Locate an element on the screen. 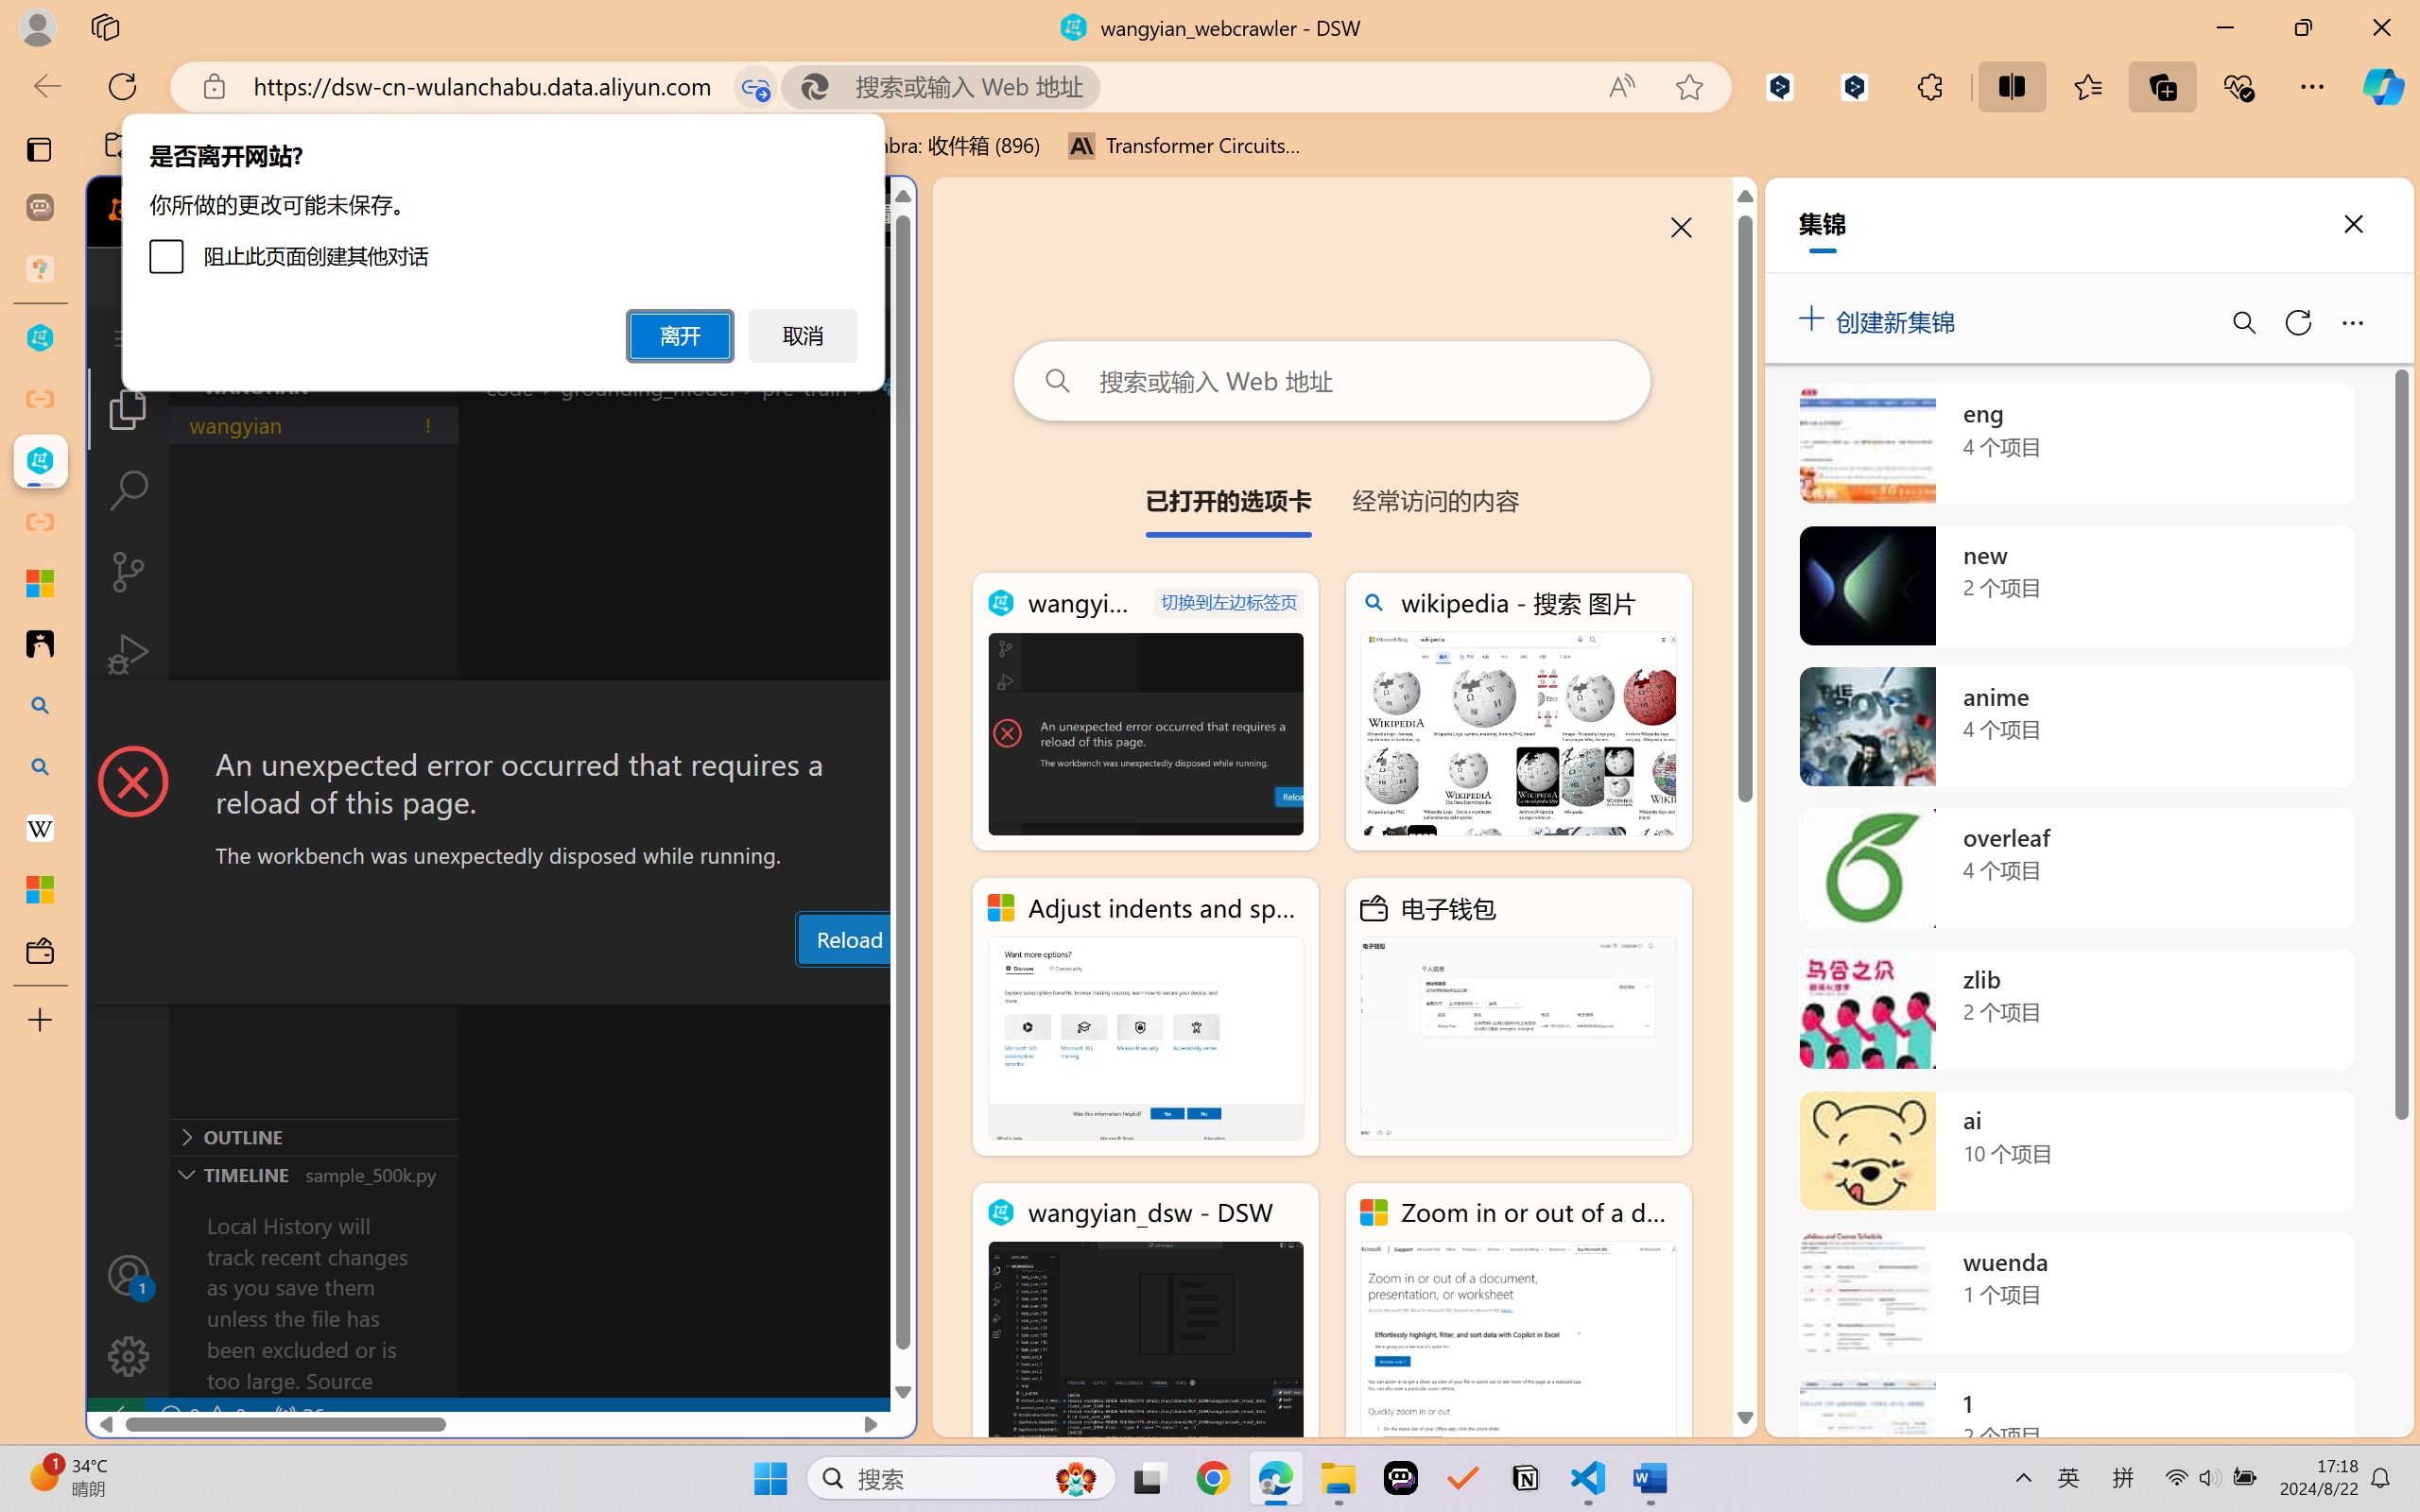  Earth - Wikipedia is located at coordinates (40, 828).